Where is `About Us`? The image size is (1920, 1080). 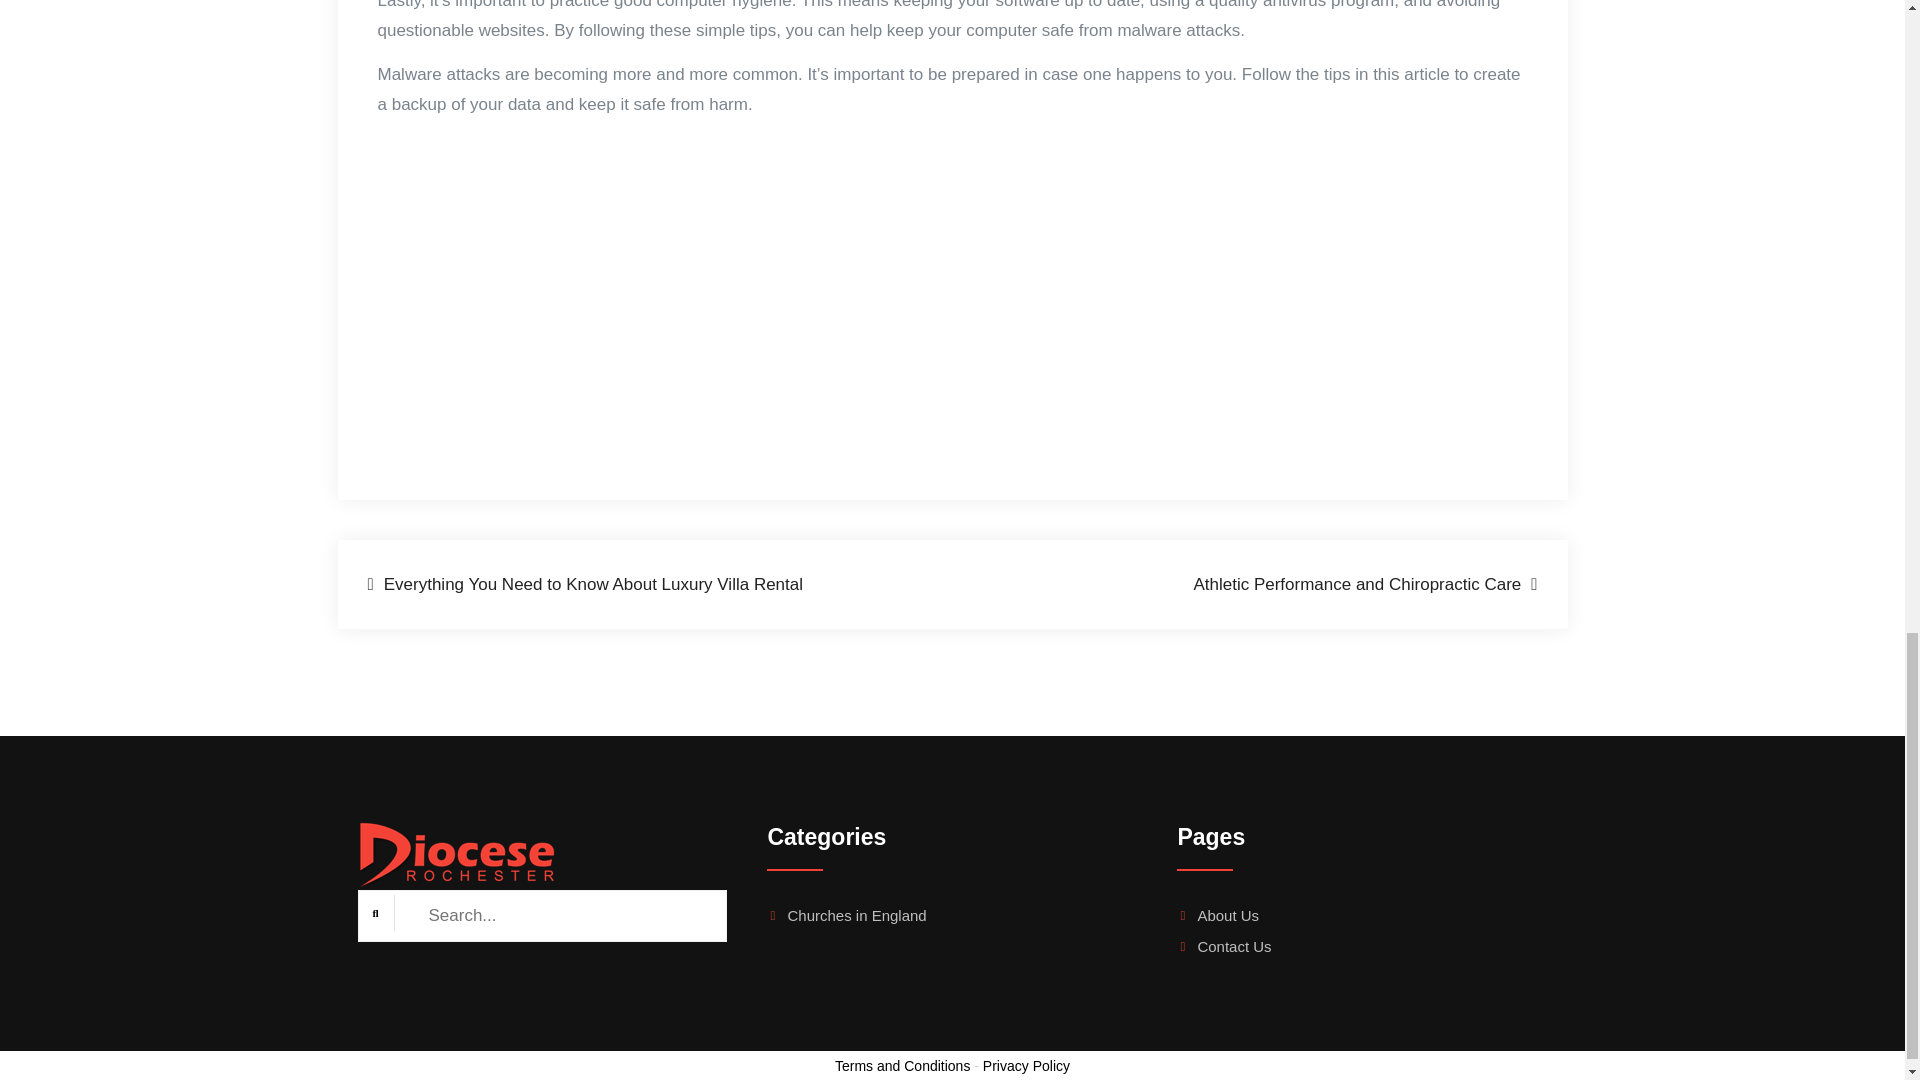 About Us is located at coordinates (1228, 916).